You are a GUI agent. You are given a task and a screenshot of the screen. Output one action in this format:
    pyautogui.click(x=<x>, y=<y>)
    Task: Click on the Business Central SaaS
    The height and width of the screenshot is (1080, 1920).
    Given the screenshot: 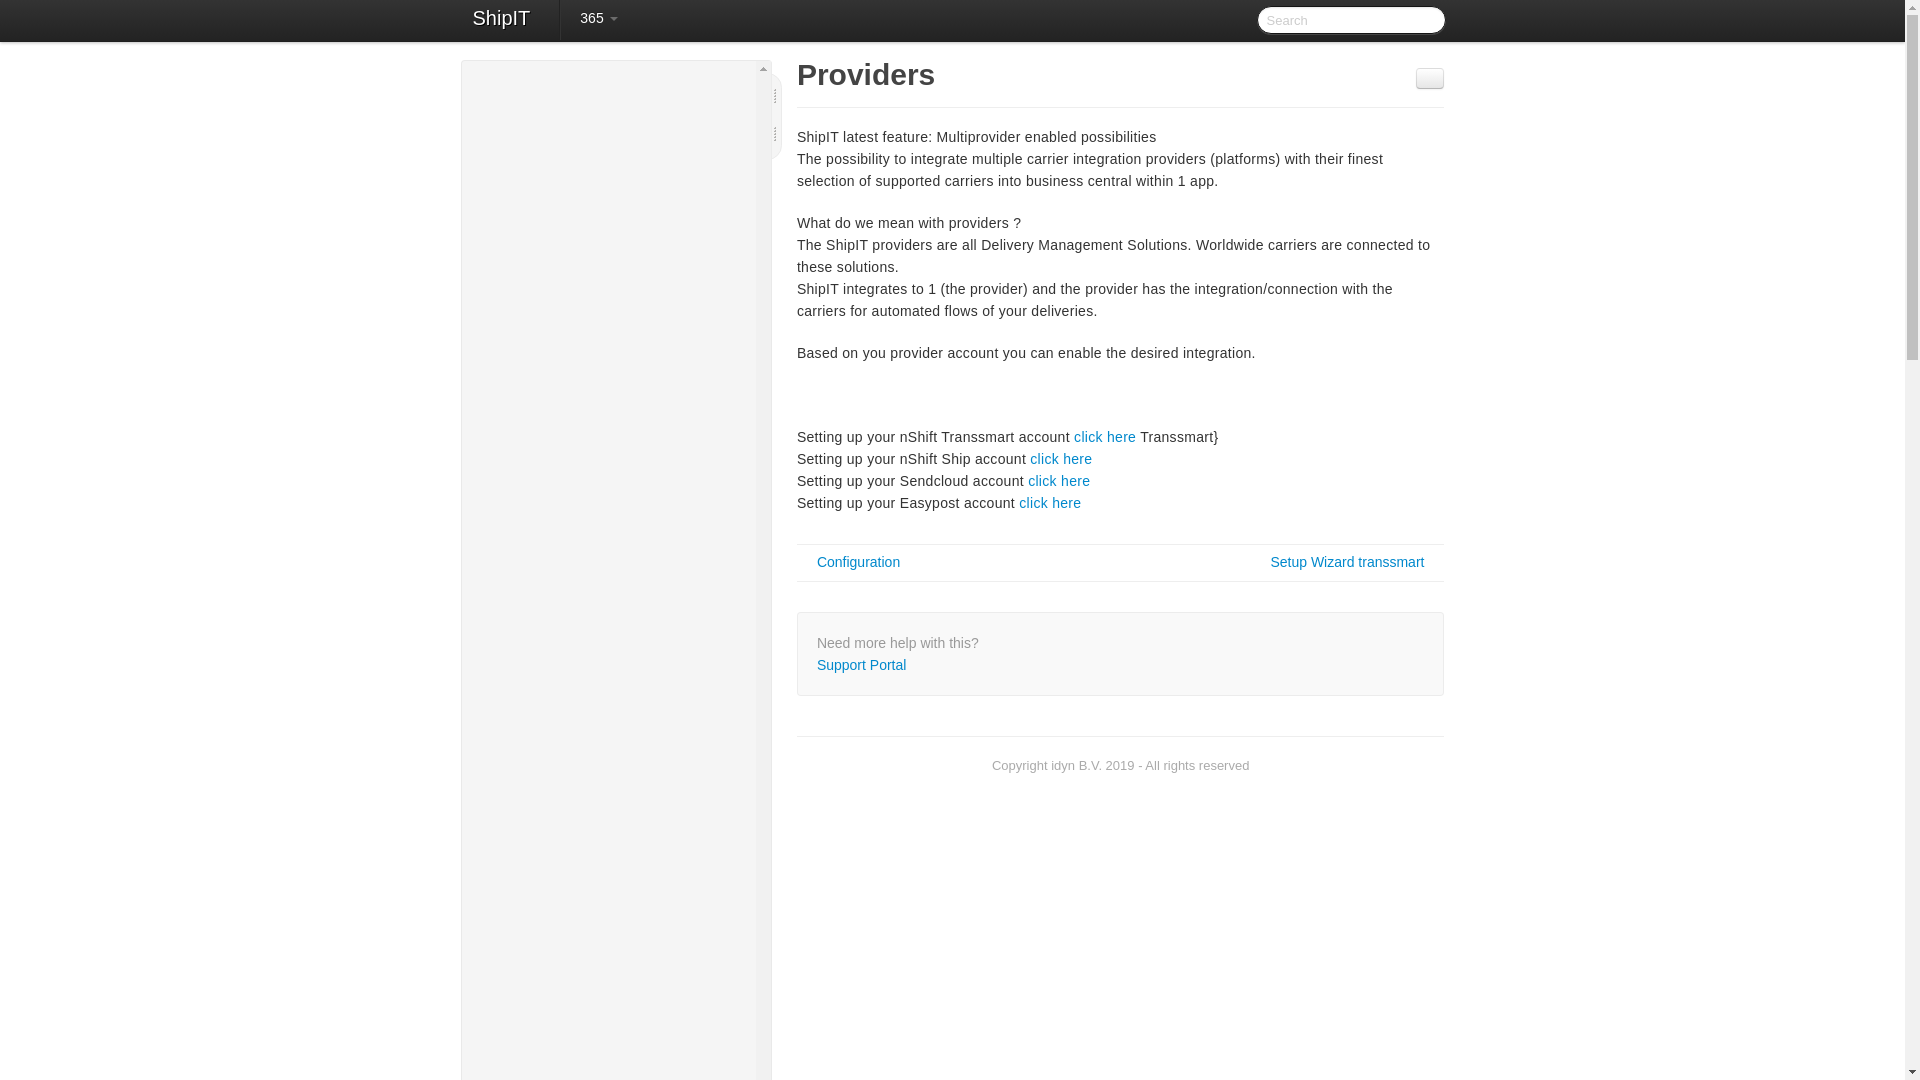 What is the action you would take?
    pyautogui.click(x=617, y=272)
    